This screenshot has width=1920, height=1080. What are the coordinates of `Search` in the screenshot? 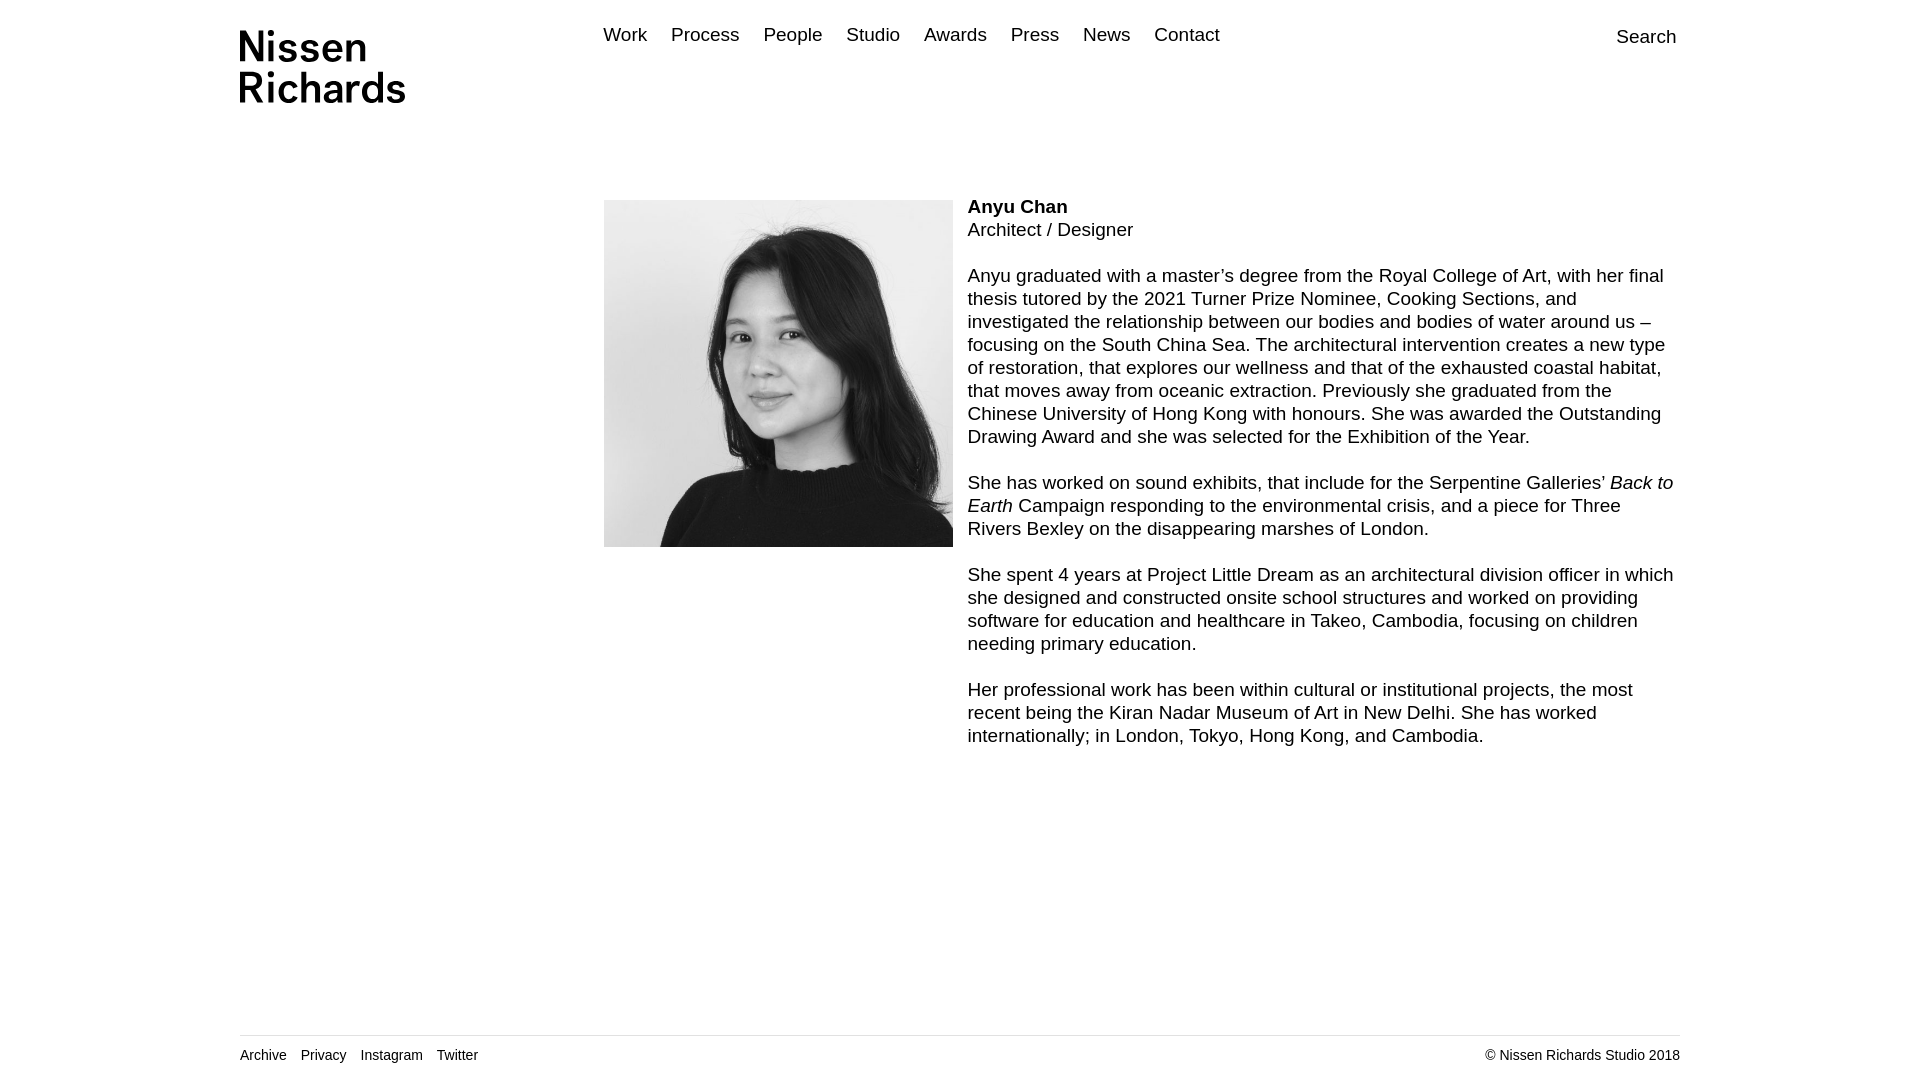 It's located at (1605, 36).